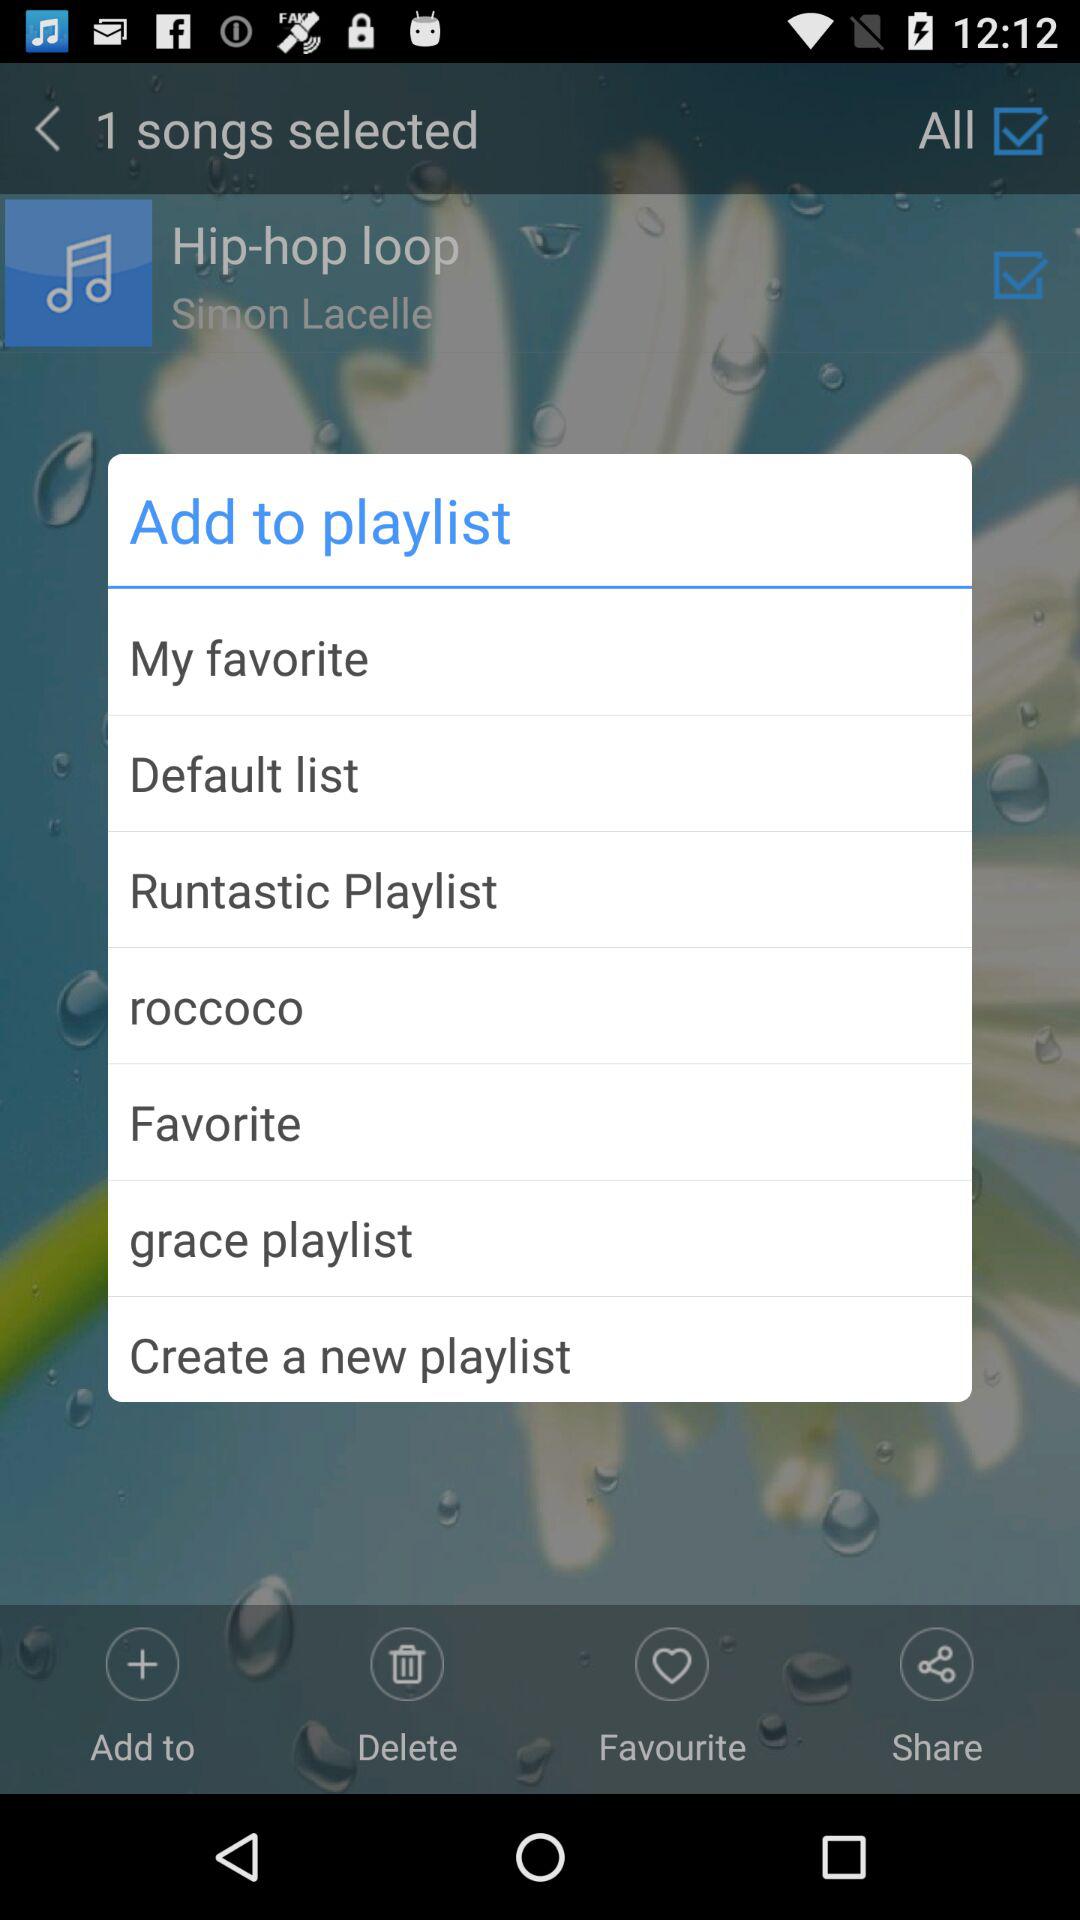  What do you see at coordinates (540, 773) in the screenshot?
I see `jump until the default list item` at bounding box center [540, 773].